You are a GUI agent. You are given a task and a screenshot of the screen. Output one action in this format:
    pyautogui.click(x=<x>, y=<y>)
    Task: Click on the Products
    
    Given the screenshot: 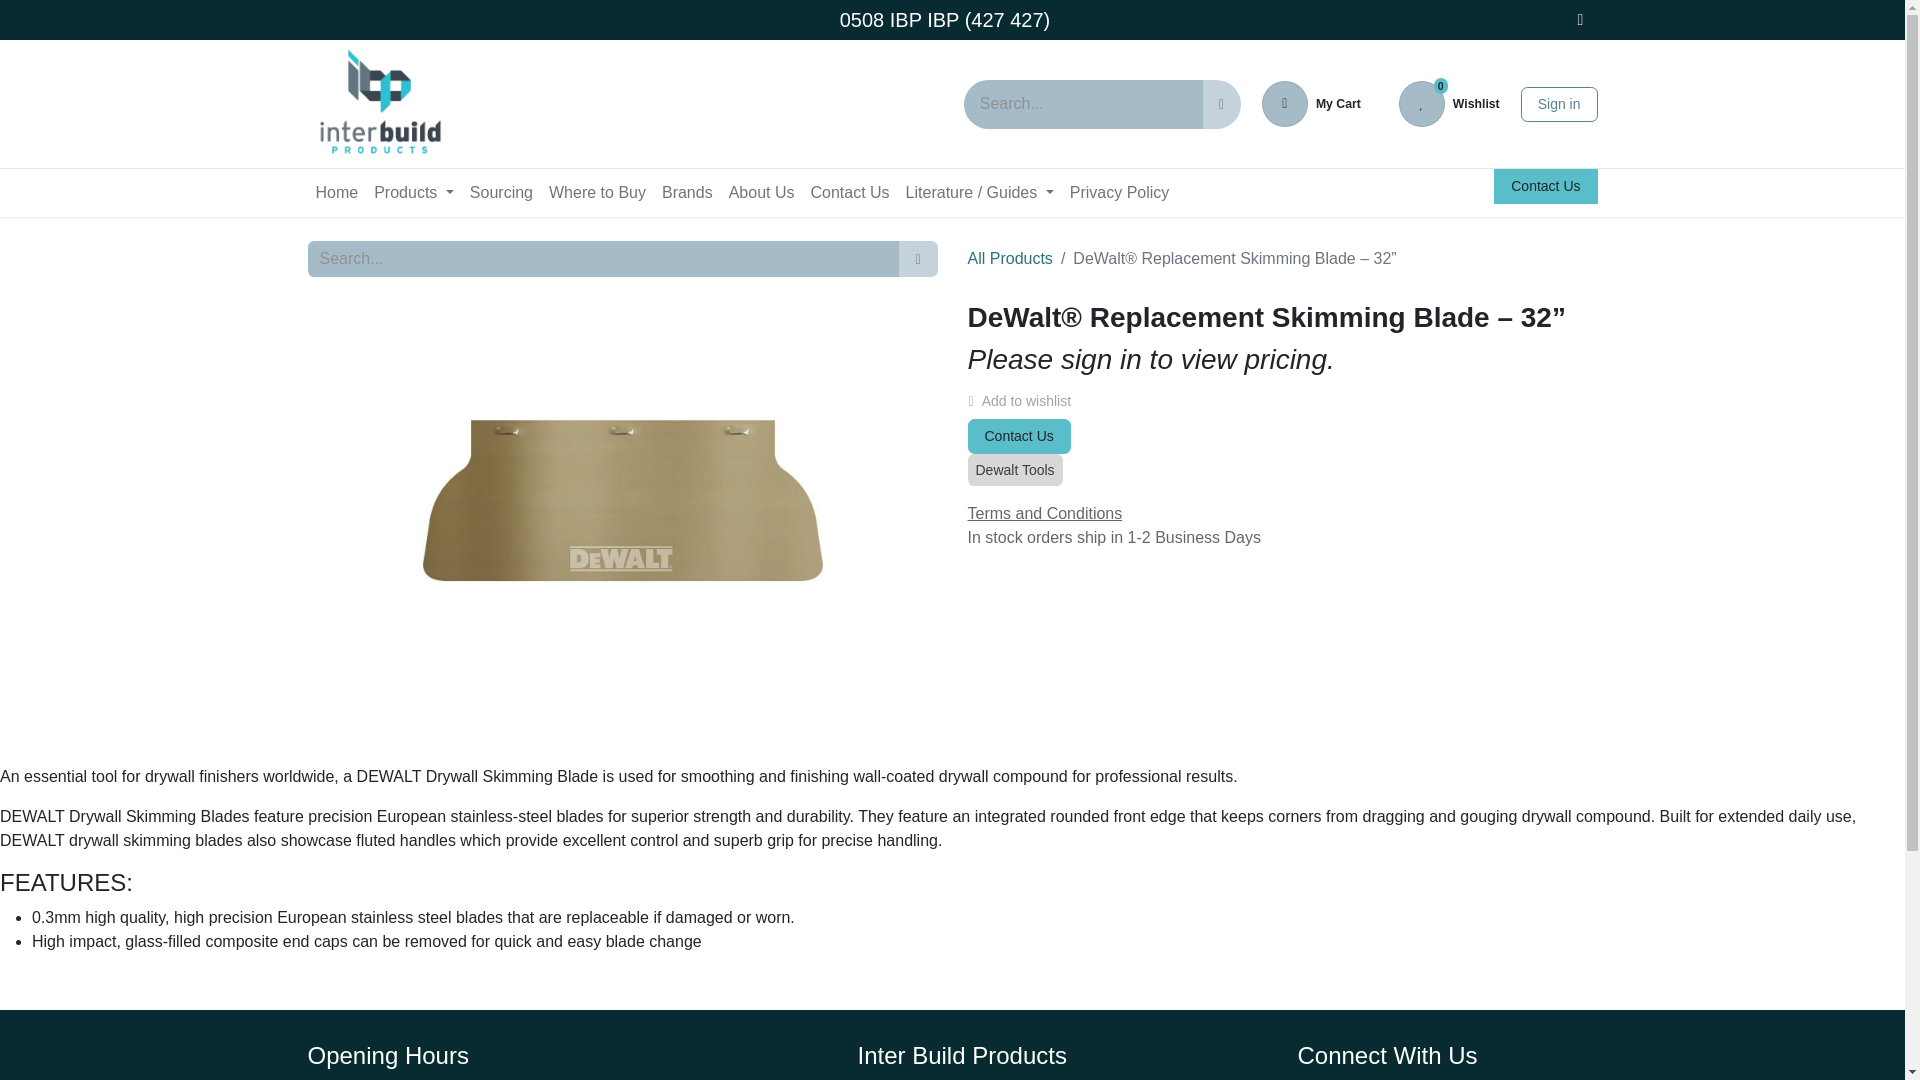 What is the action you would take?
    pyautogui.click(x=1558, y=103)
    